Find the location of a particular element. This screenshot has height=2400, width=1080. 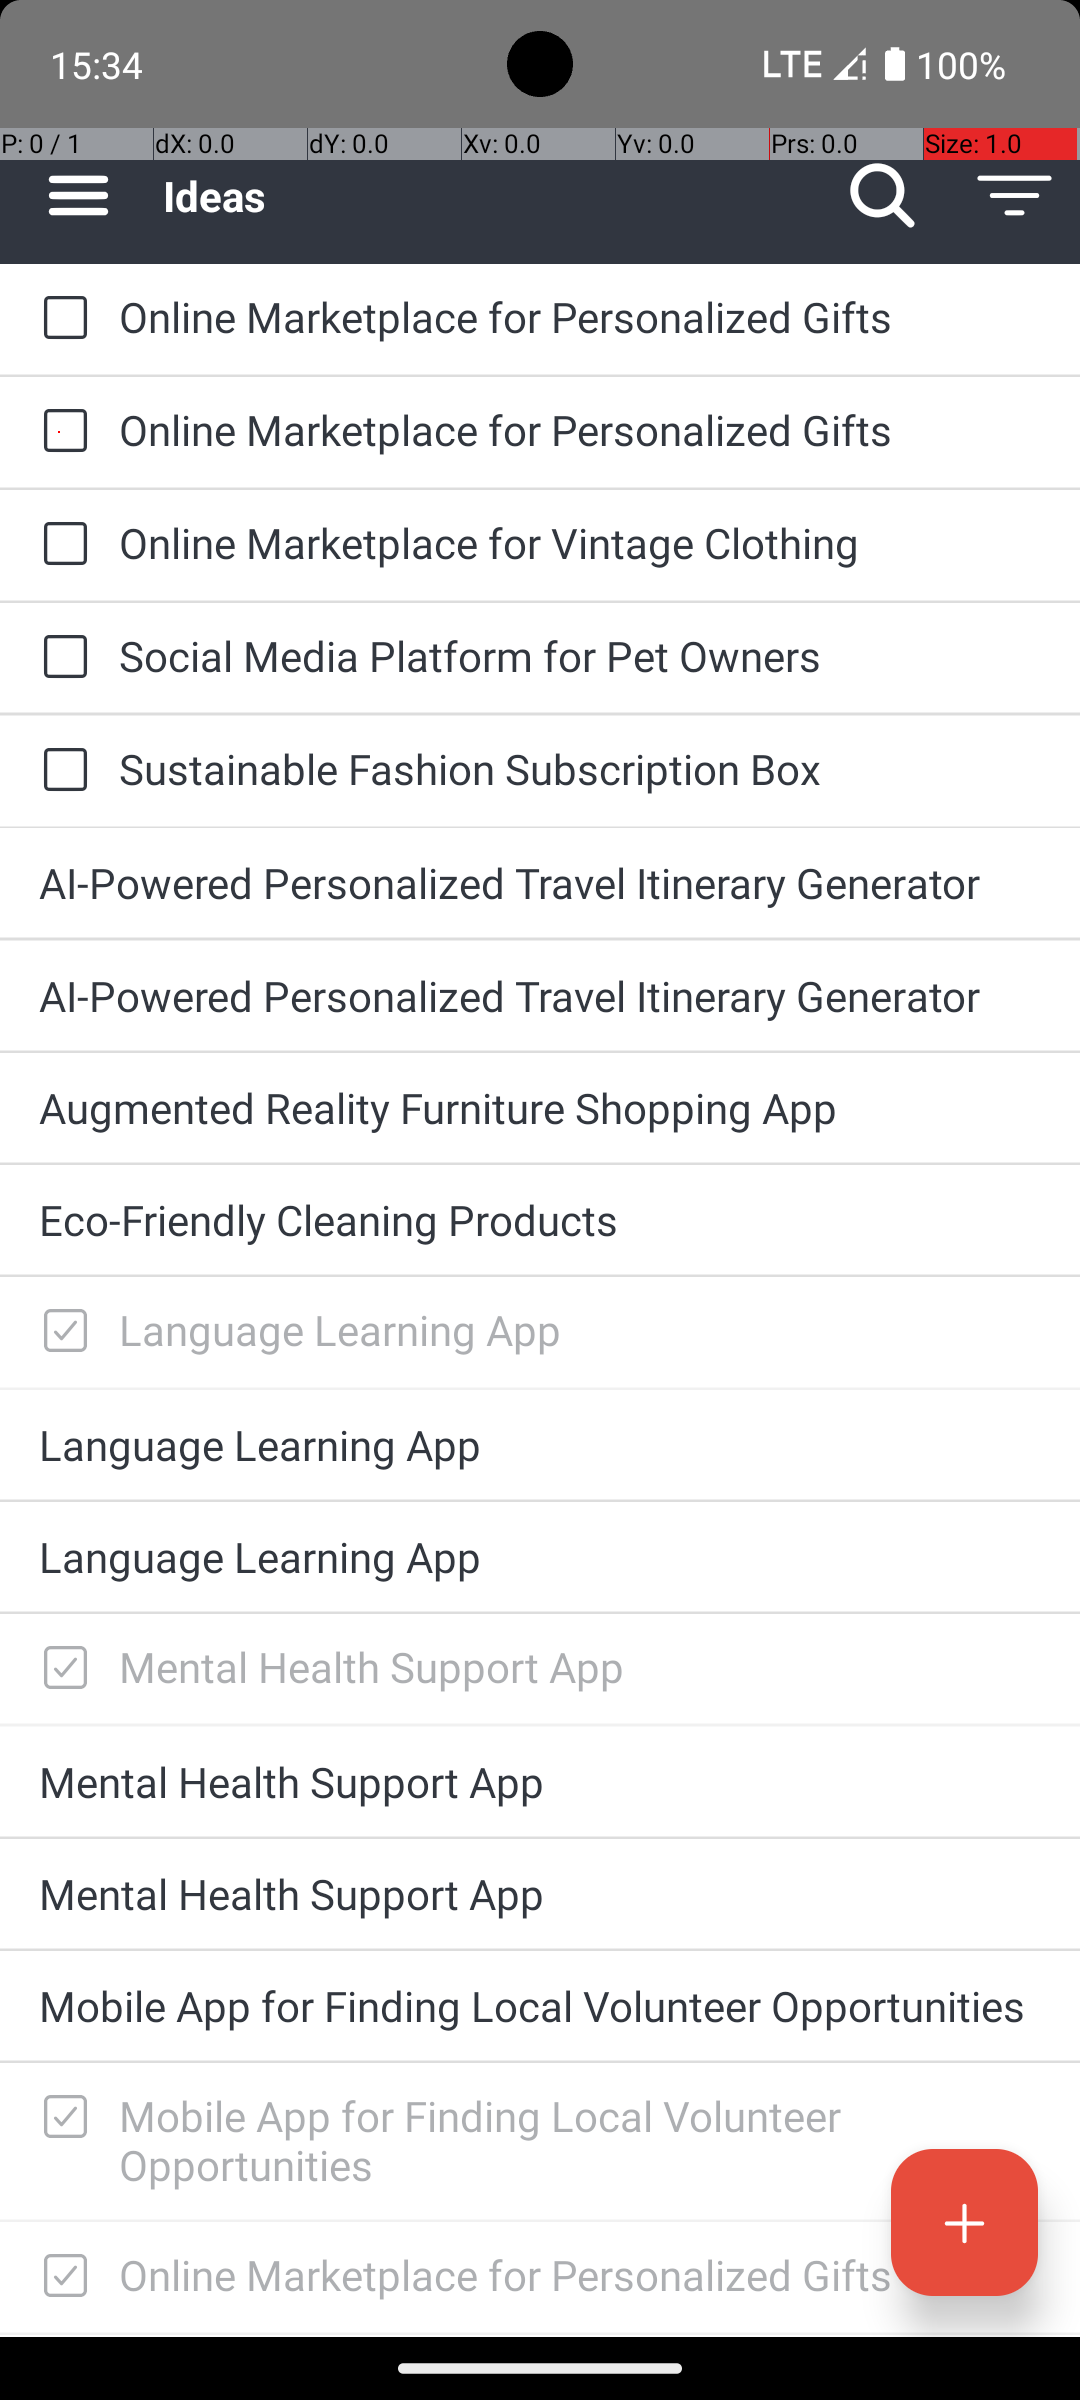

Mobile App for Finding Local Volunteer Opportunities is located at coordinates (540, 2006).